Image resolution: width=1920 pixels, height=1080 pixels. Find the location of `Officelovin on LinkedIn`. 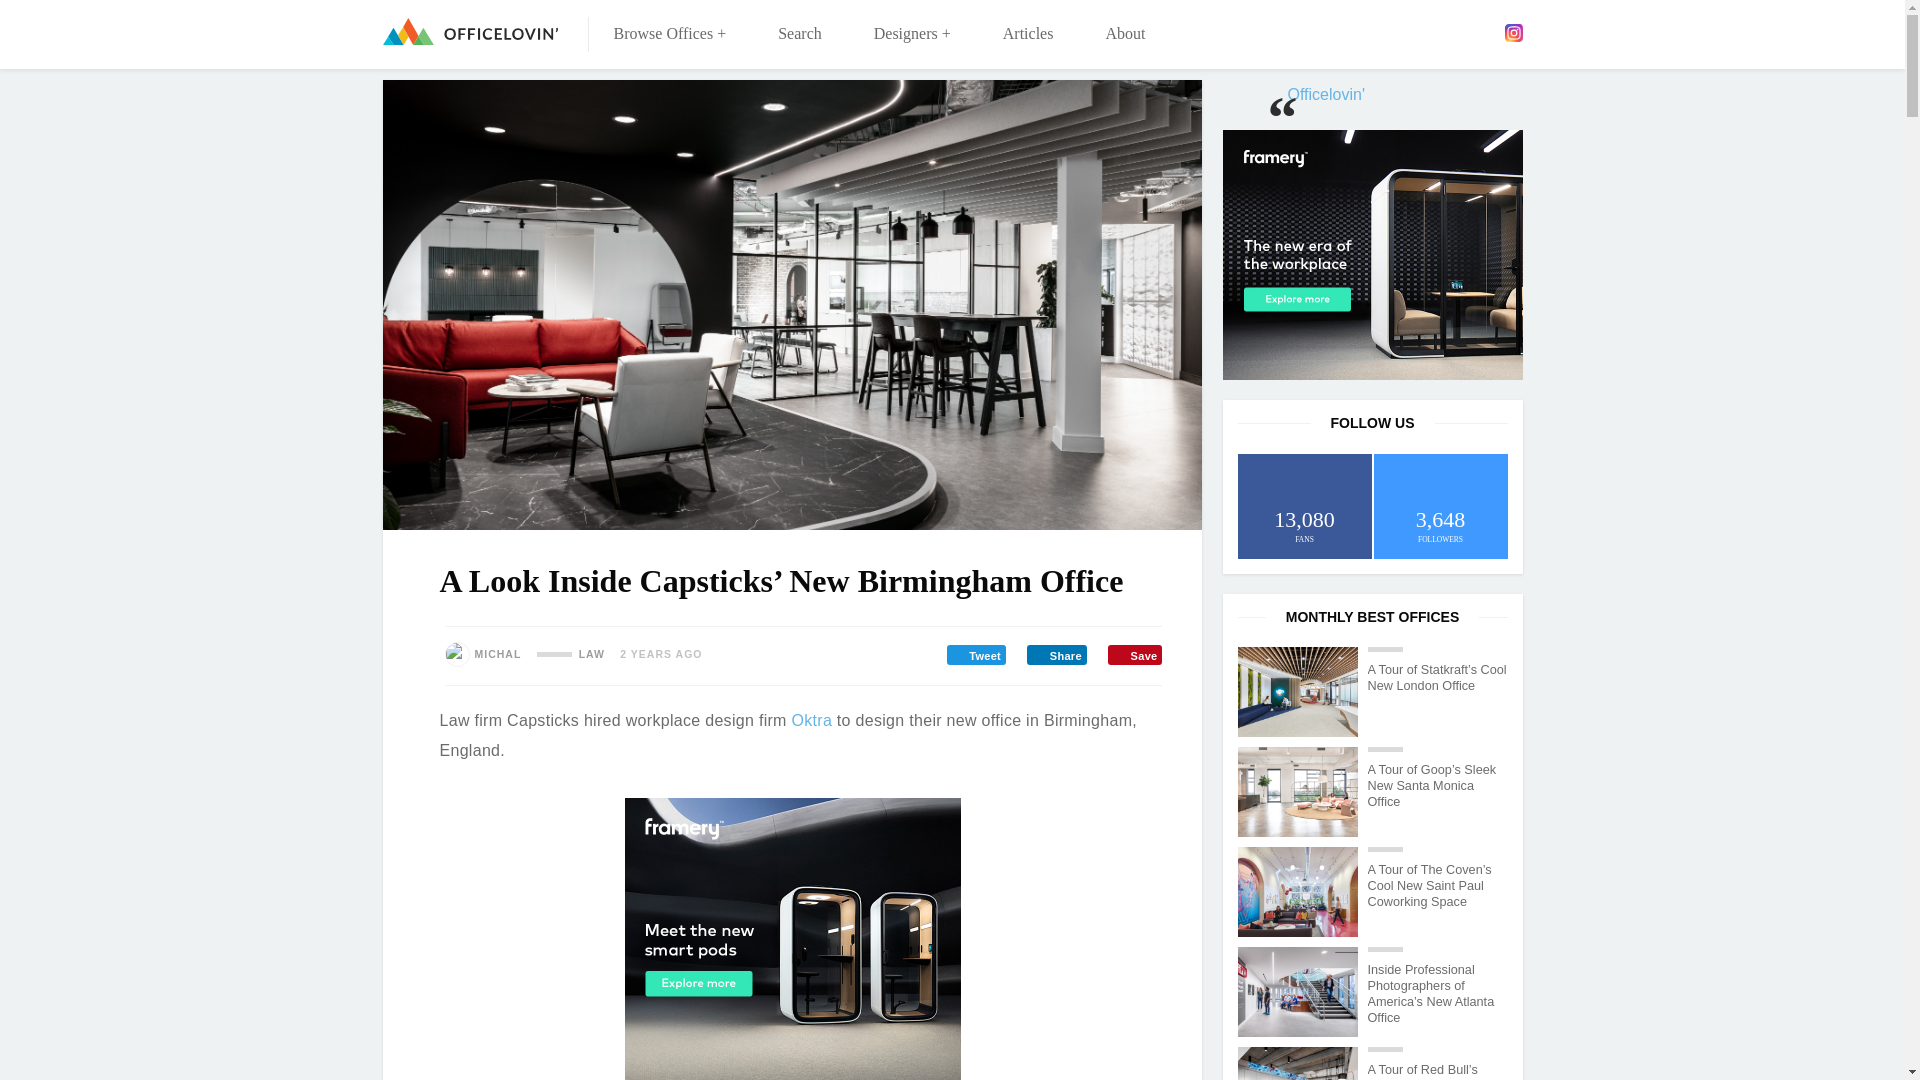

Officelovin on LinkedIn is located at coordinates (1454, 32).